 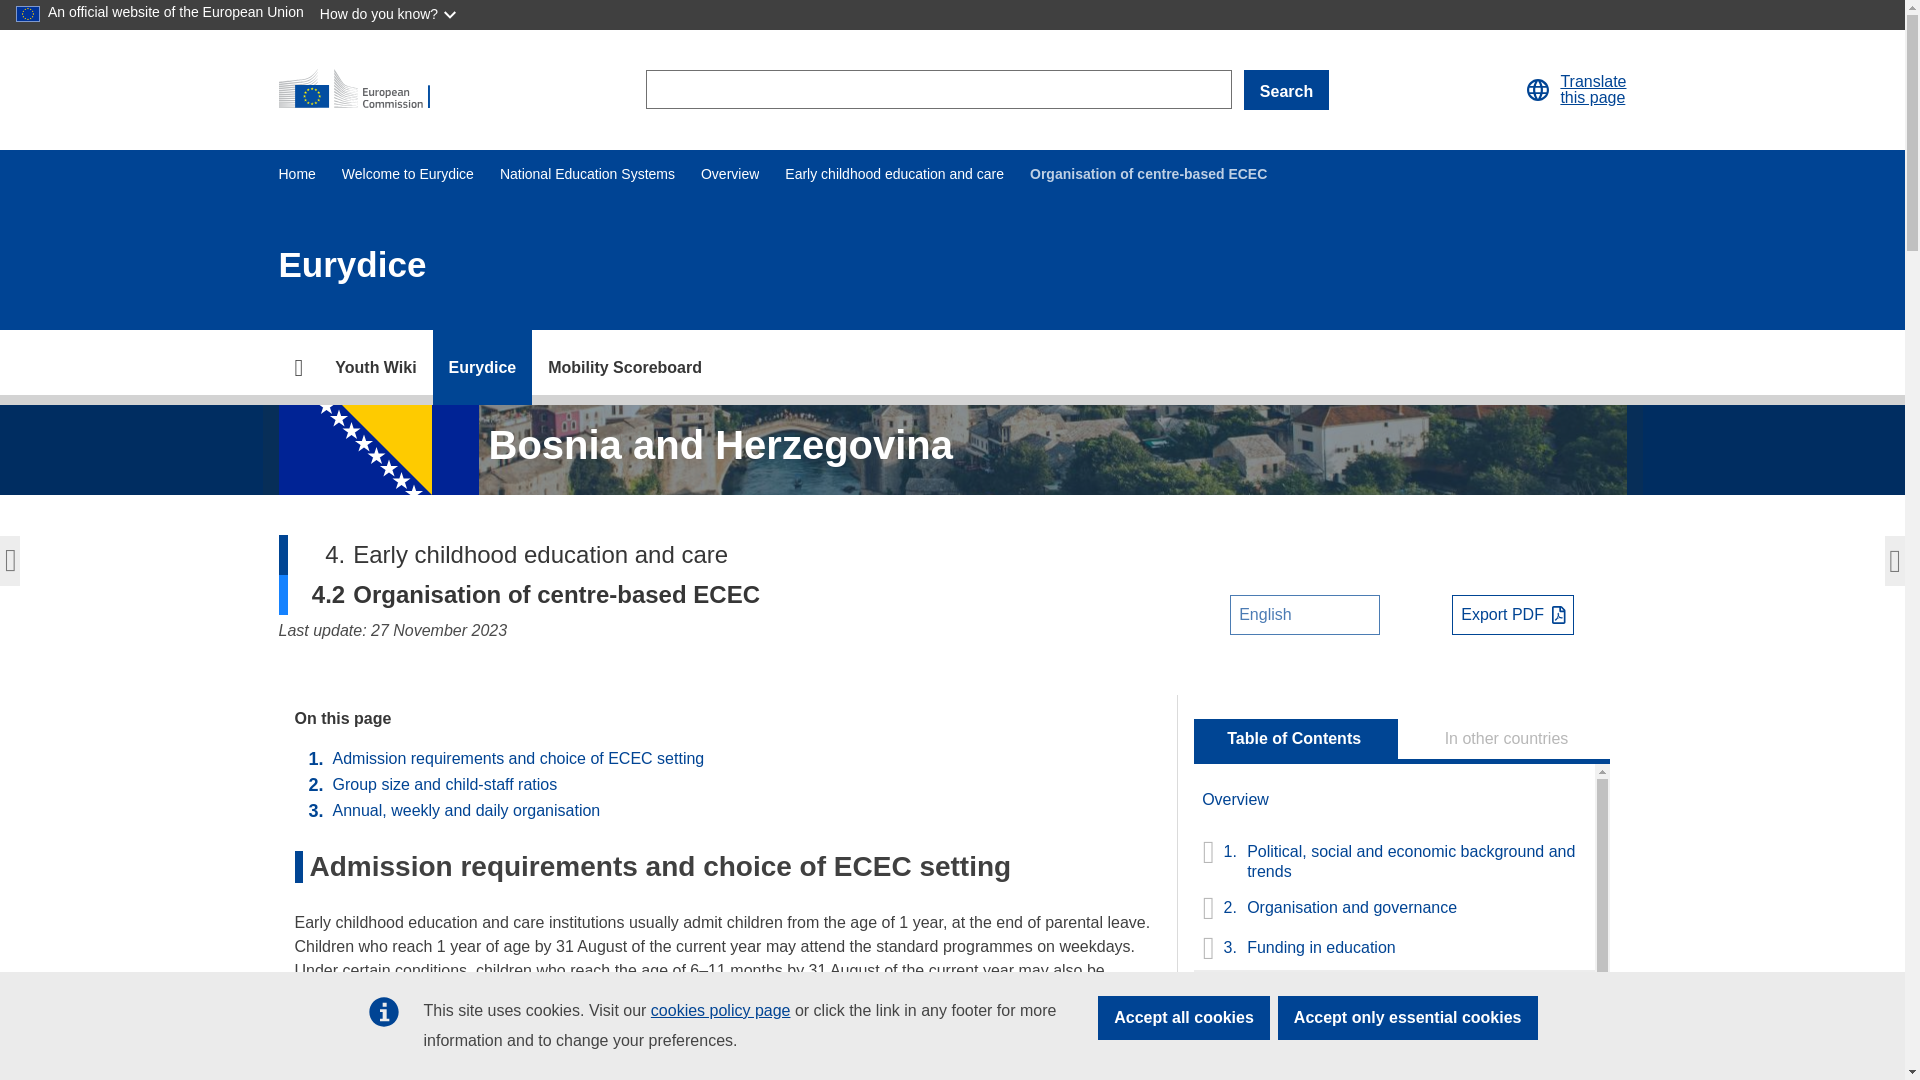 What do you see at coordinates (483, 368) in the screenshot?
I see `Eurydice` at bounding box center [483, 368].